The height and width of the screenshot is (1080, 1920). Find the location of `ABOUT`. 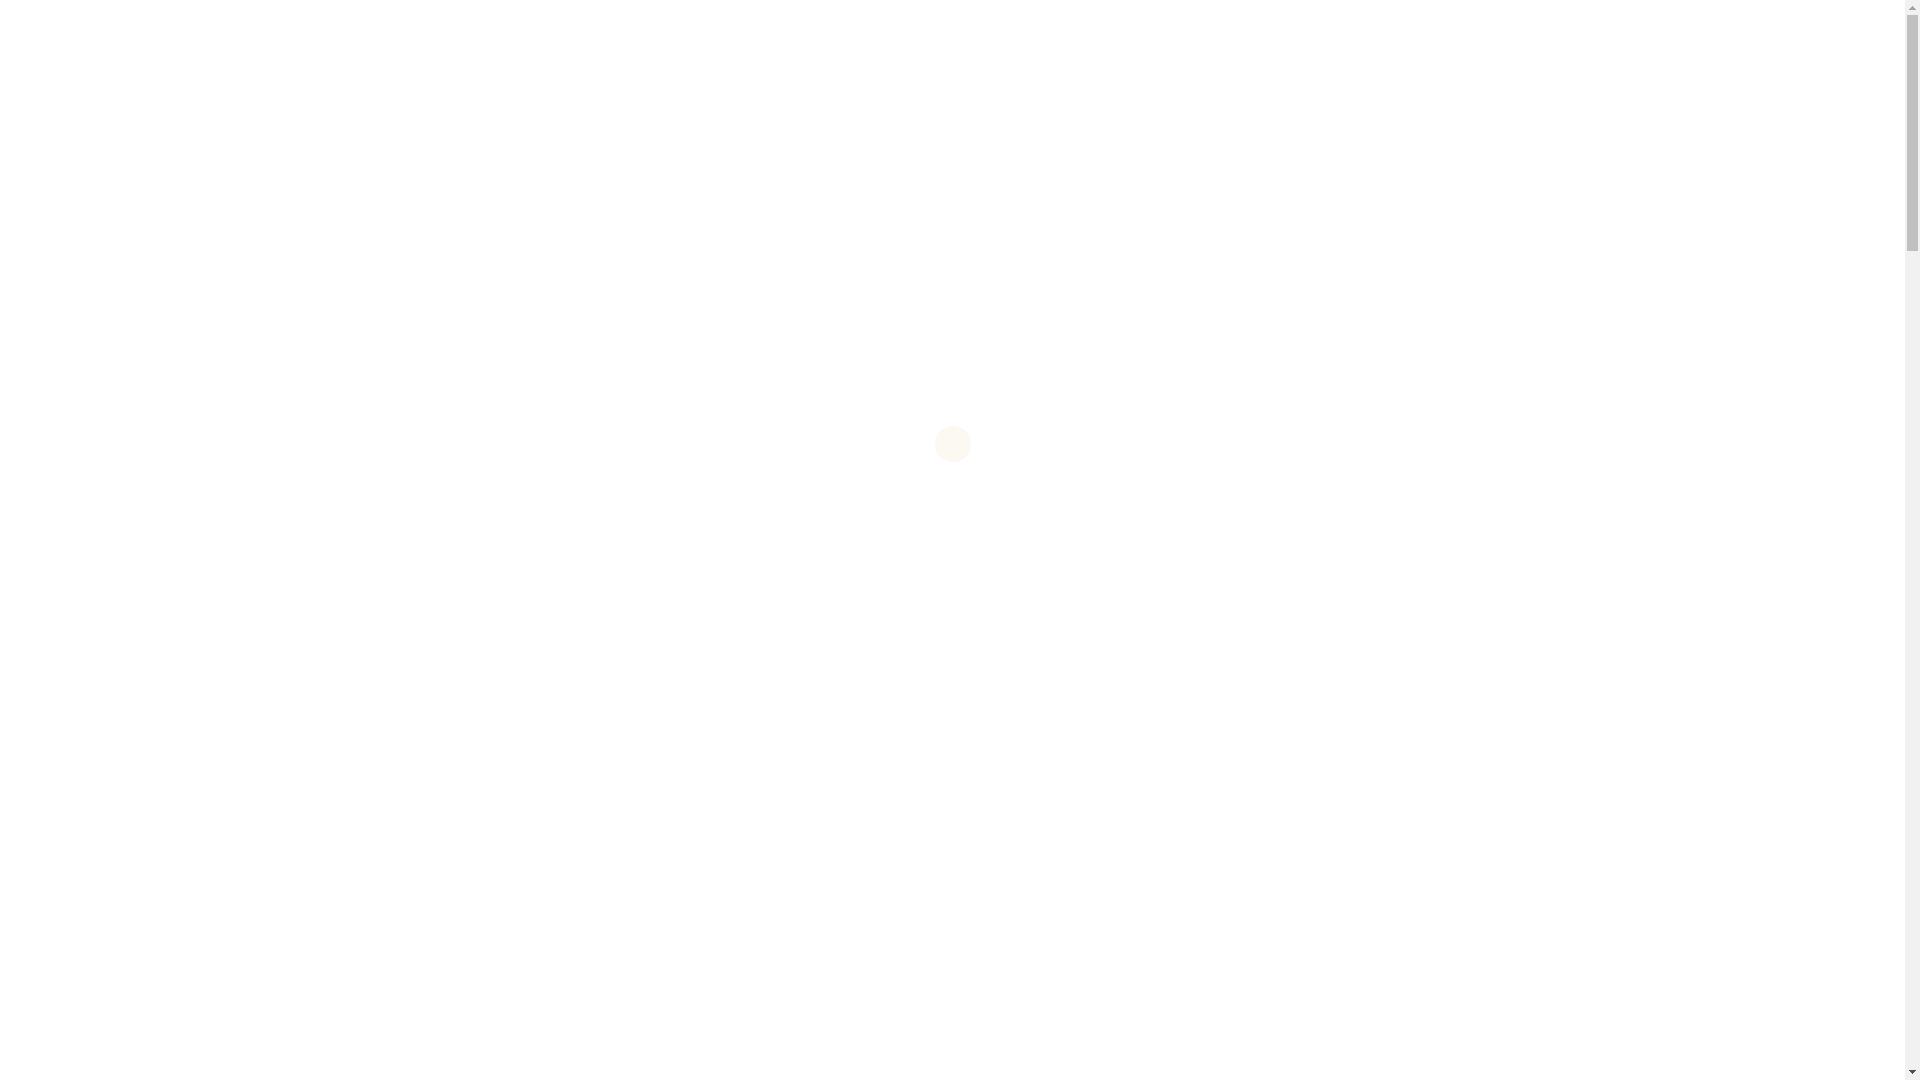

ABOUT is located at coordinates (89, 145).